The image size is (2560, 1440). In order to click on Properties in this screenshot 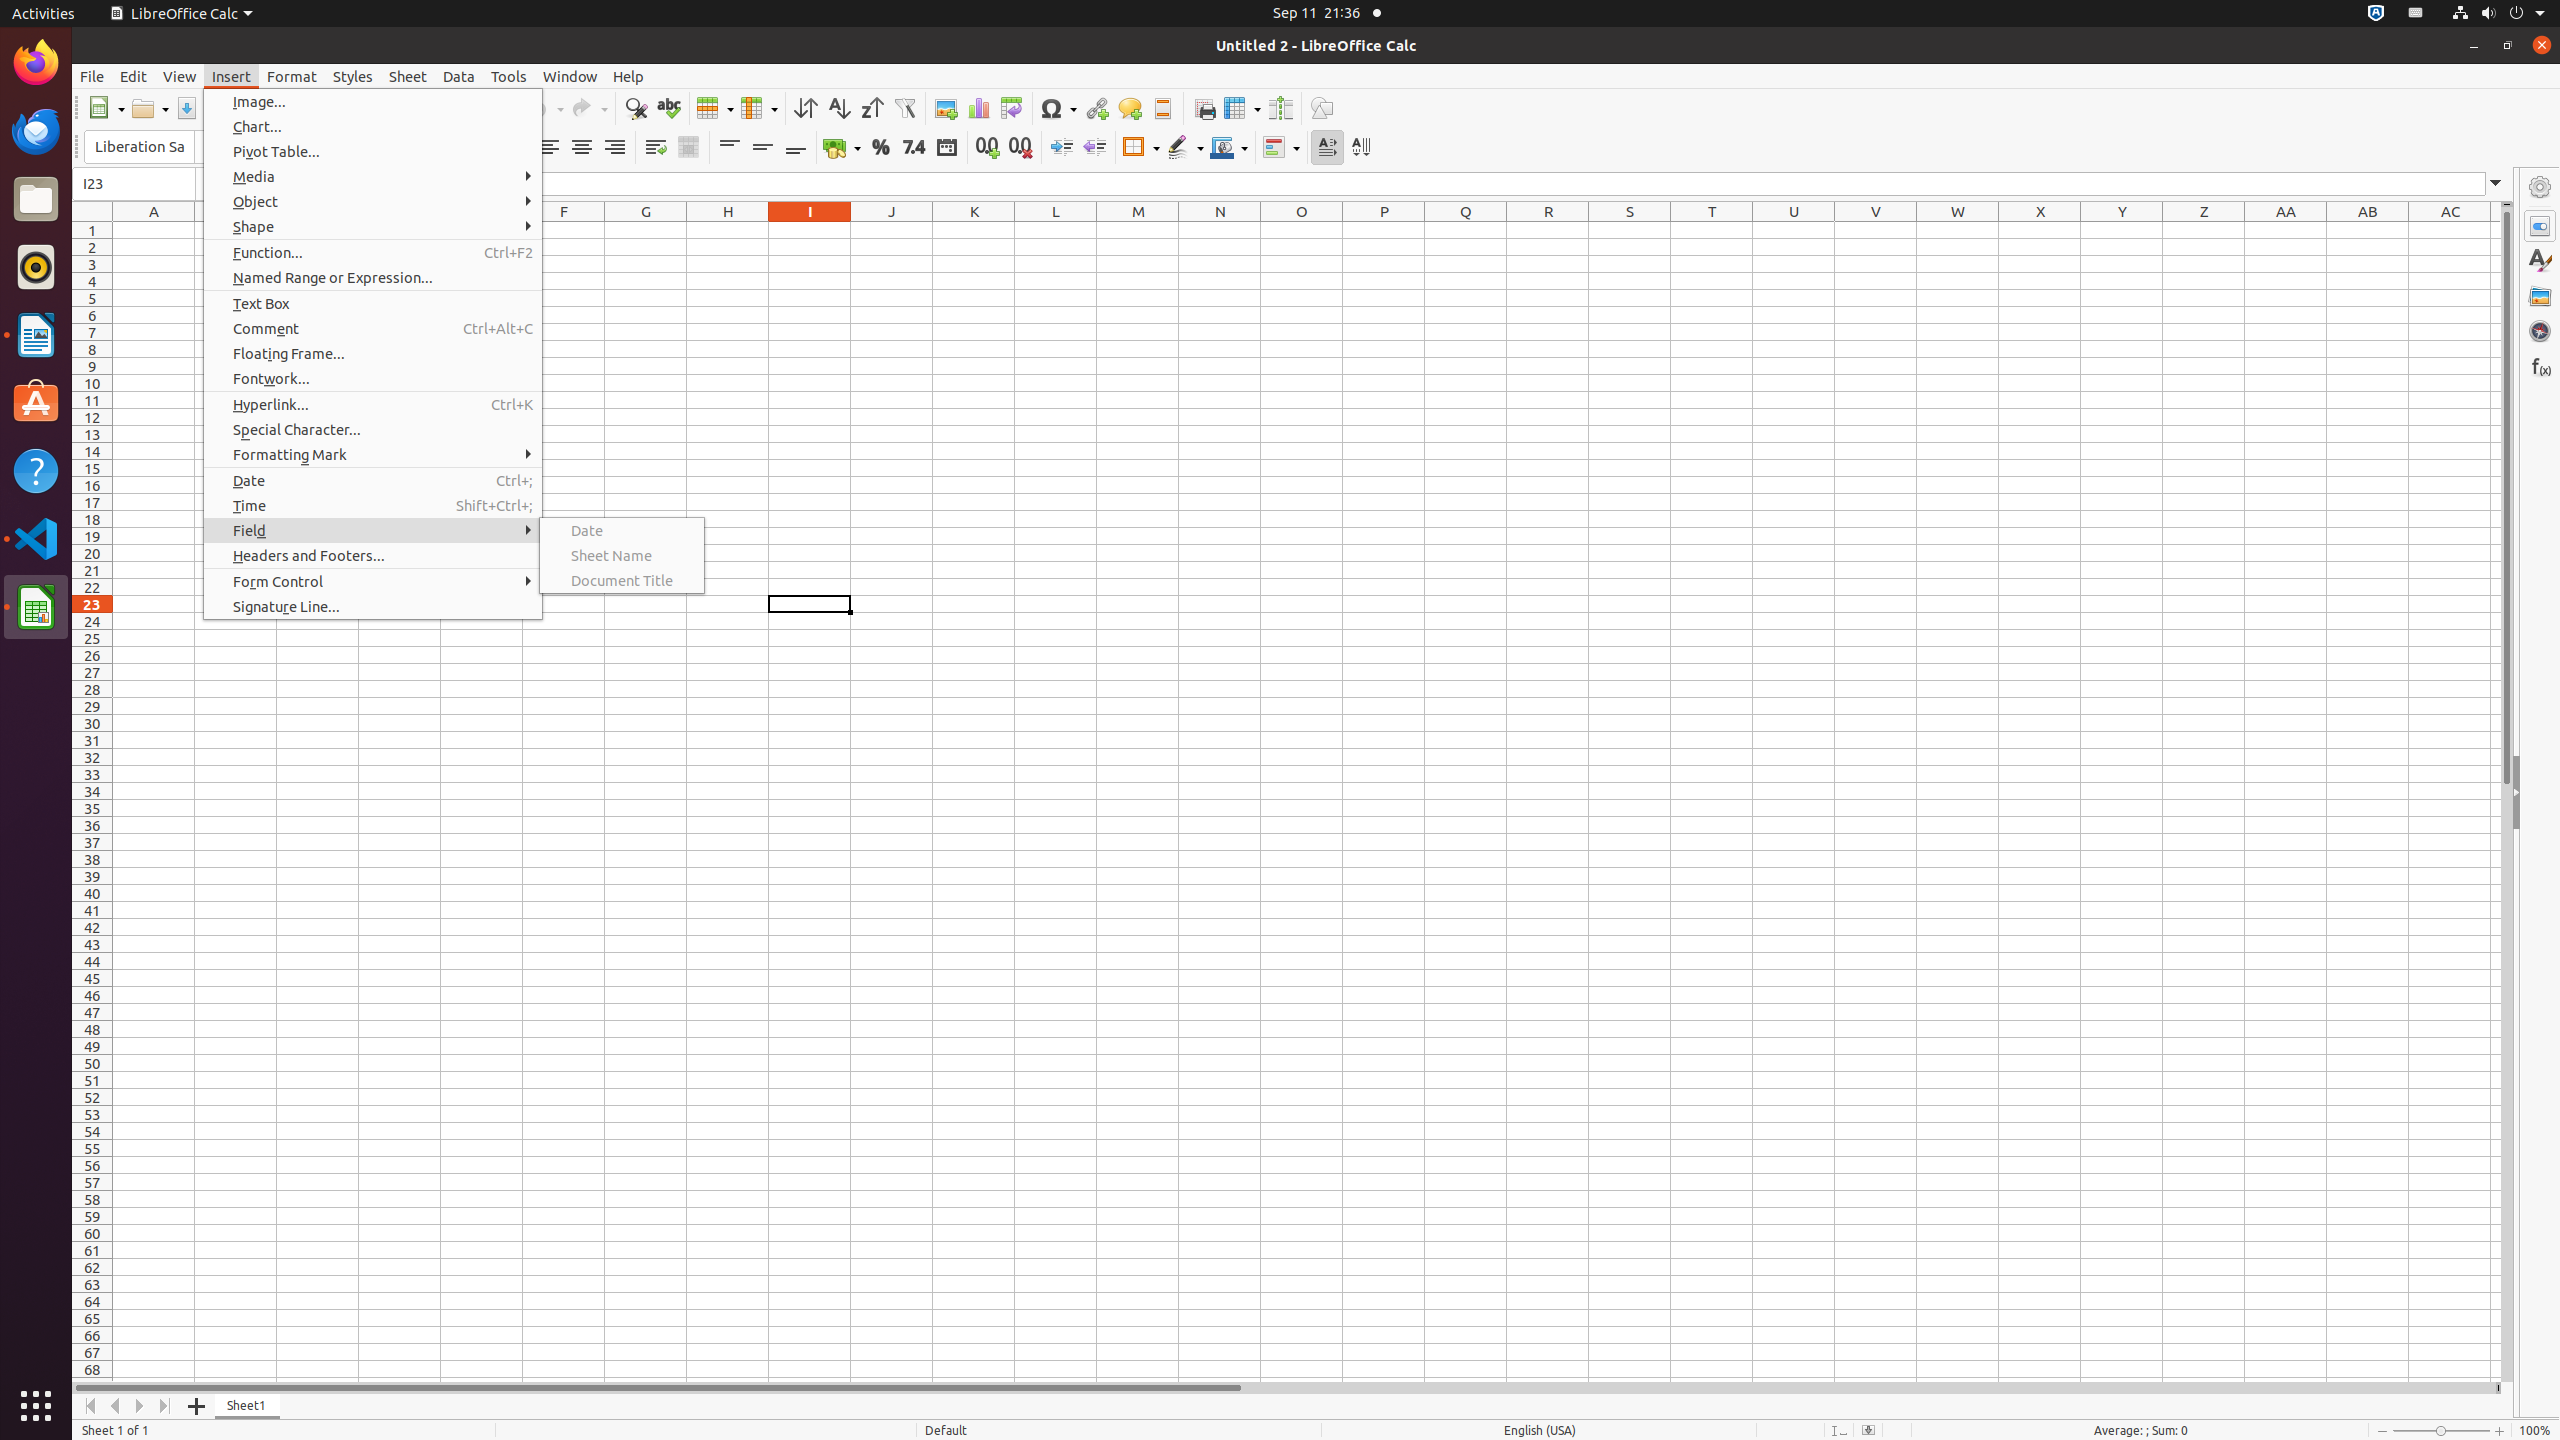, I will do `click(2540, 793)`.